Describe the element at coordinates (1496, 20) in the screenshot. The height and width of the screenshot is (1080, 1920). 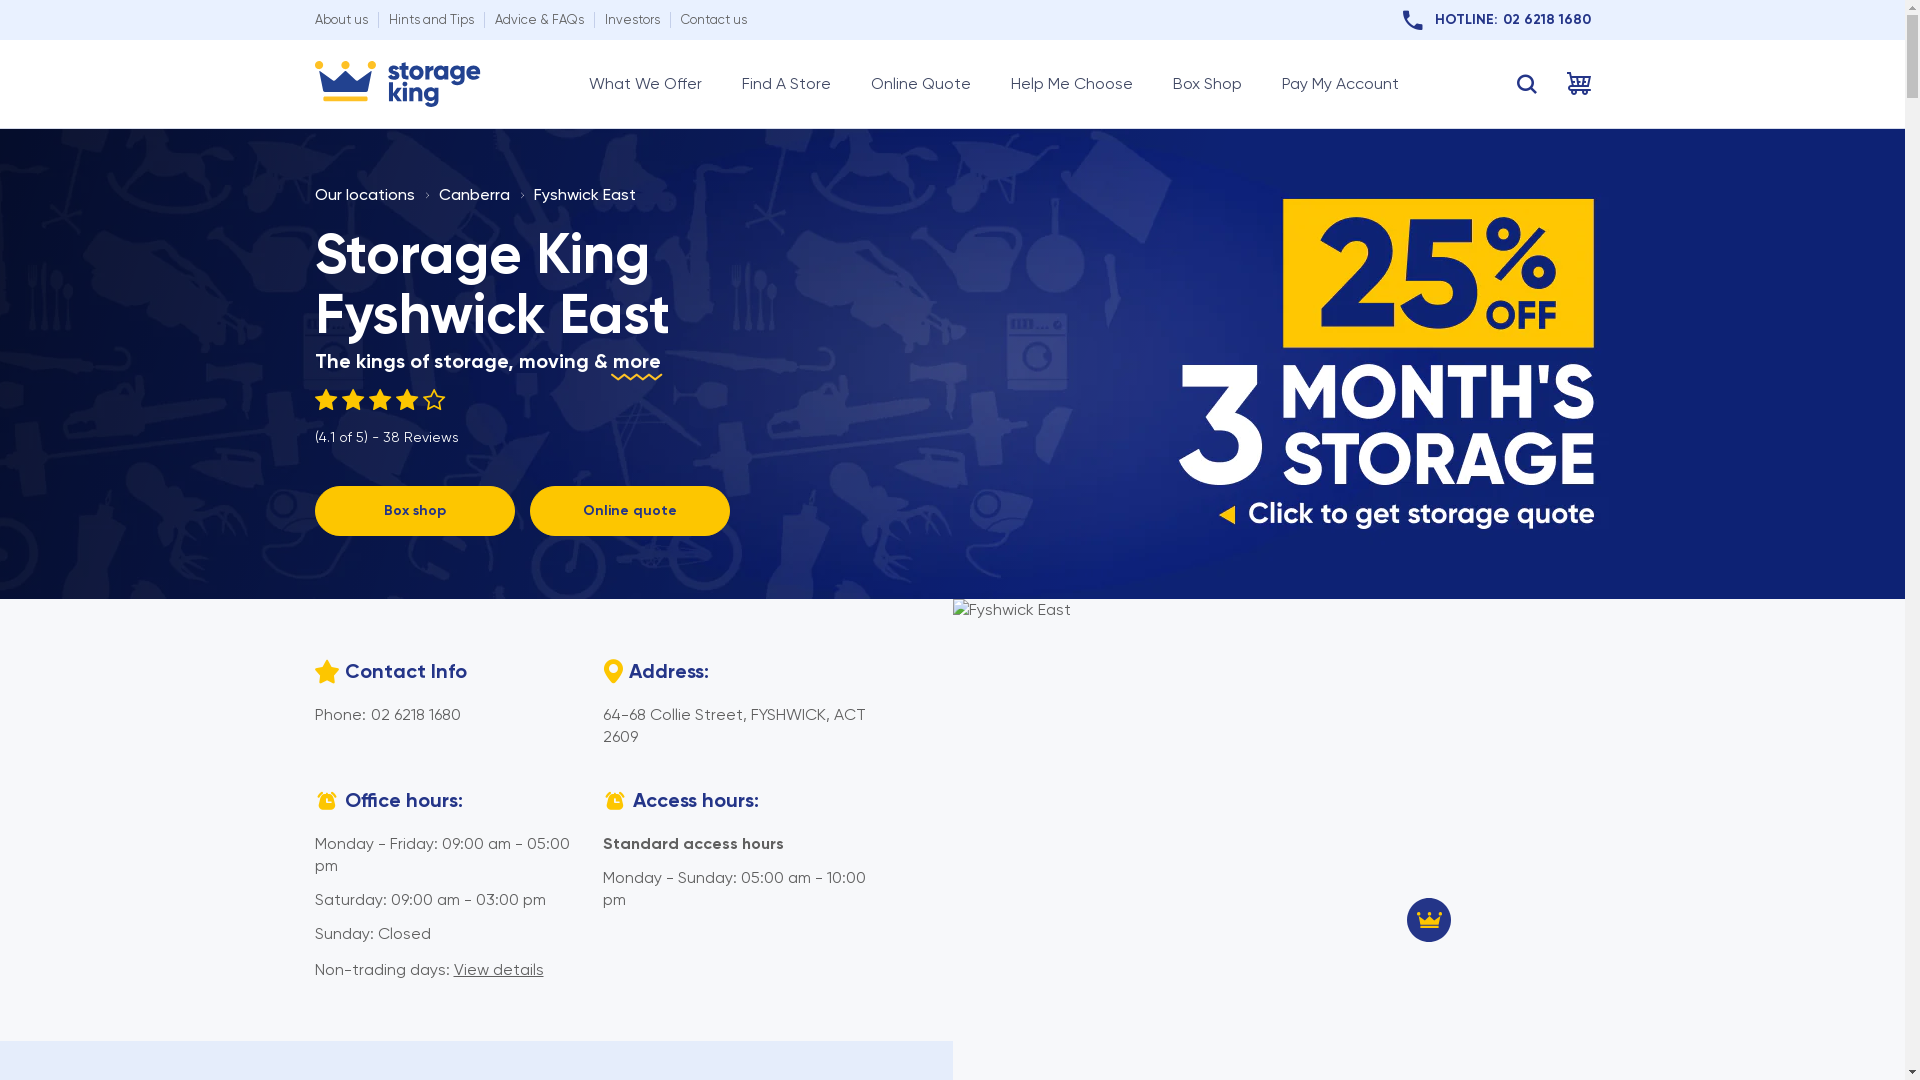
I see `HOTLINE:
02 6218 1680` at that location.